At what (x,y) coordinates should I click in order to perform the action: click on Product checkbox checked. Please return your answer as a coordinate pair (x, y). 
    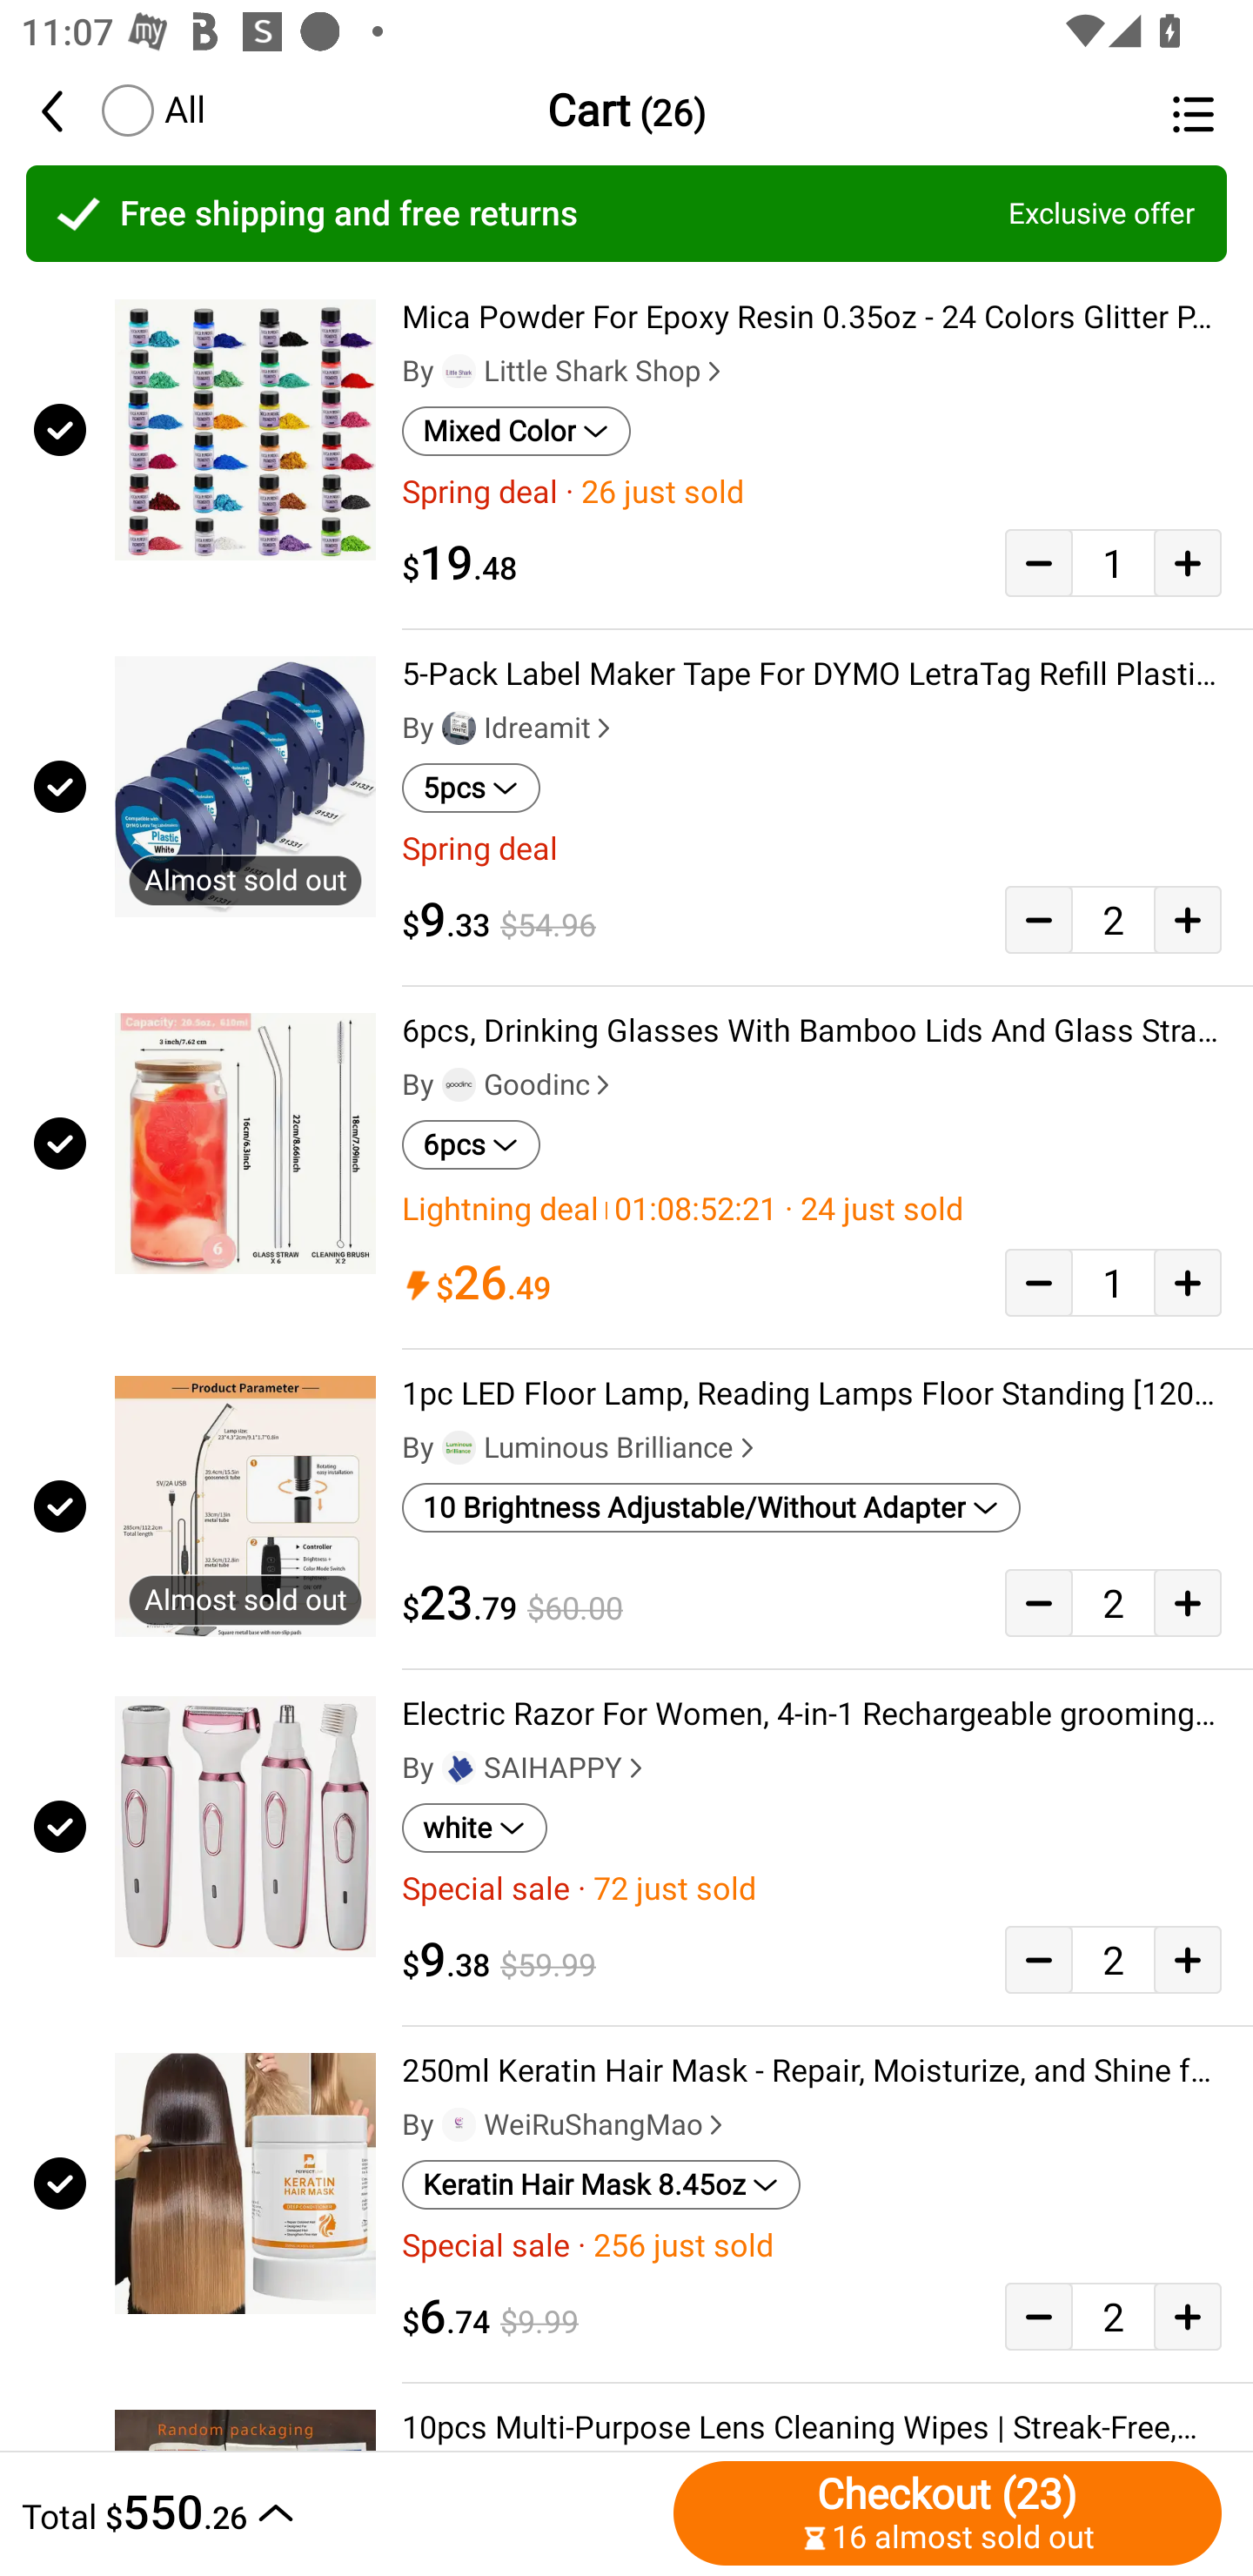
    Looking at the image, I should click on (57, 787).